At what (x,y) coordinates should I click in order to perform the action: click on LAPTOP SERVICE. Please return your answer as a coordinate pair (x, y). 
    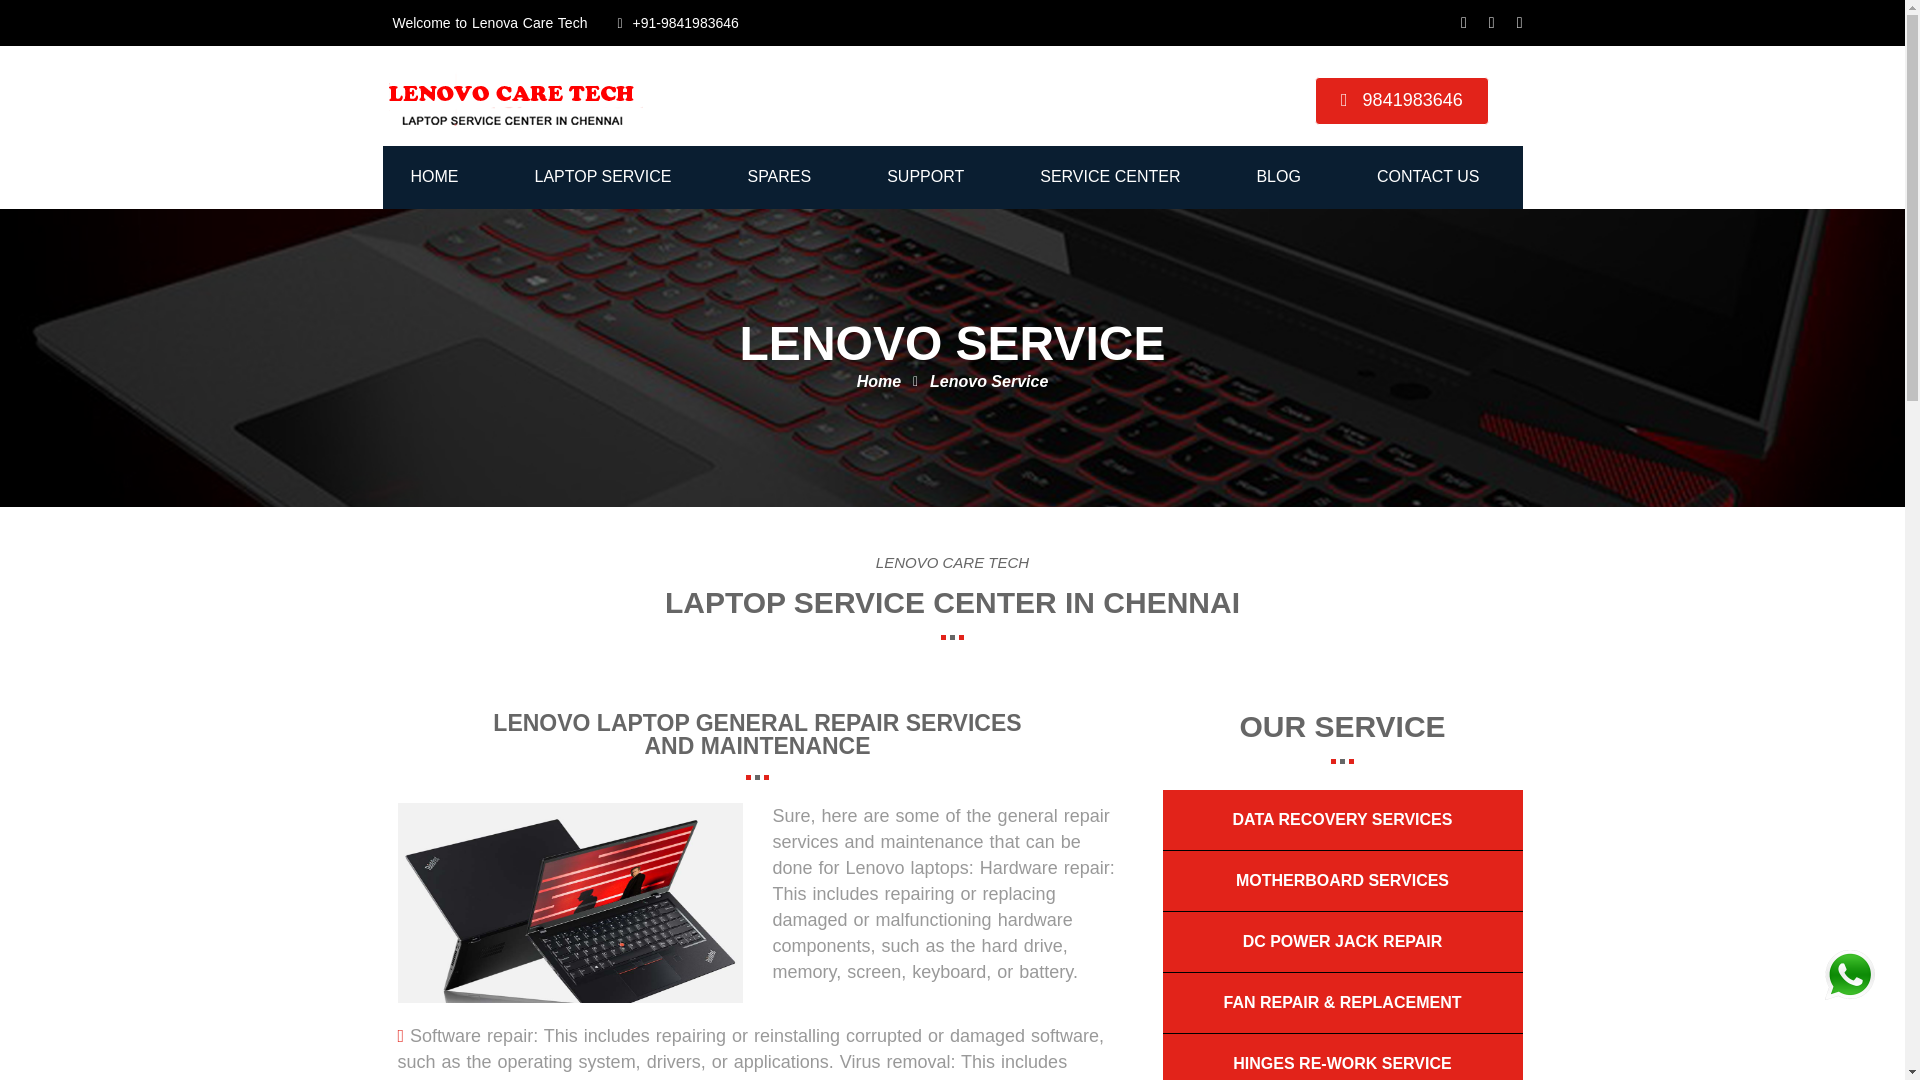
    Looking at the image, I should click on (602, 177).